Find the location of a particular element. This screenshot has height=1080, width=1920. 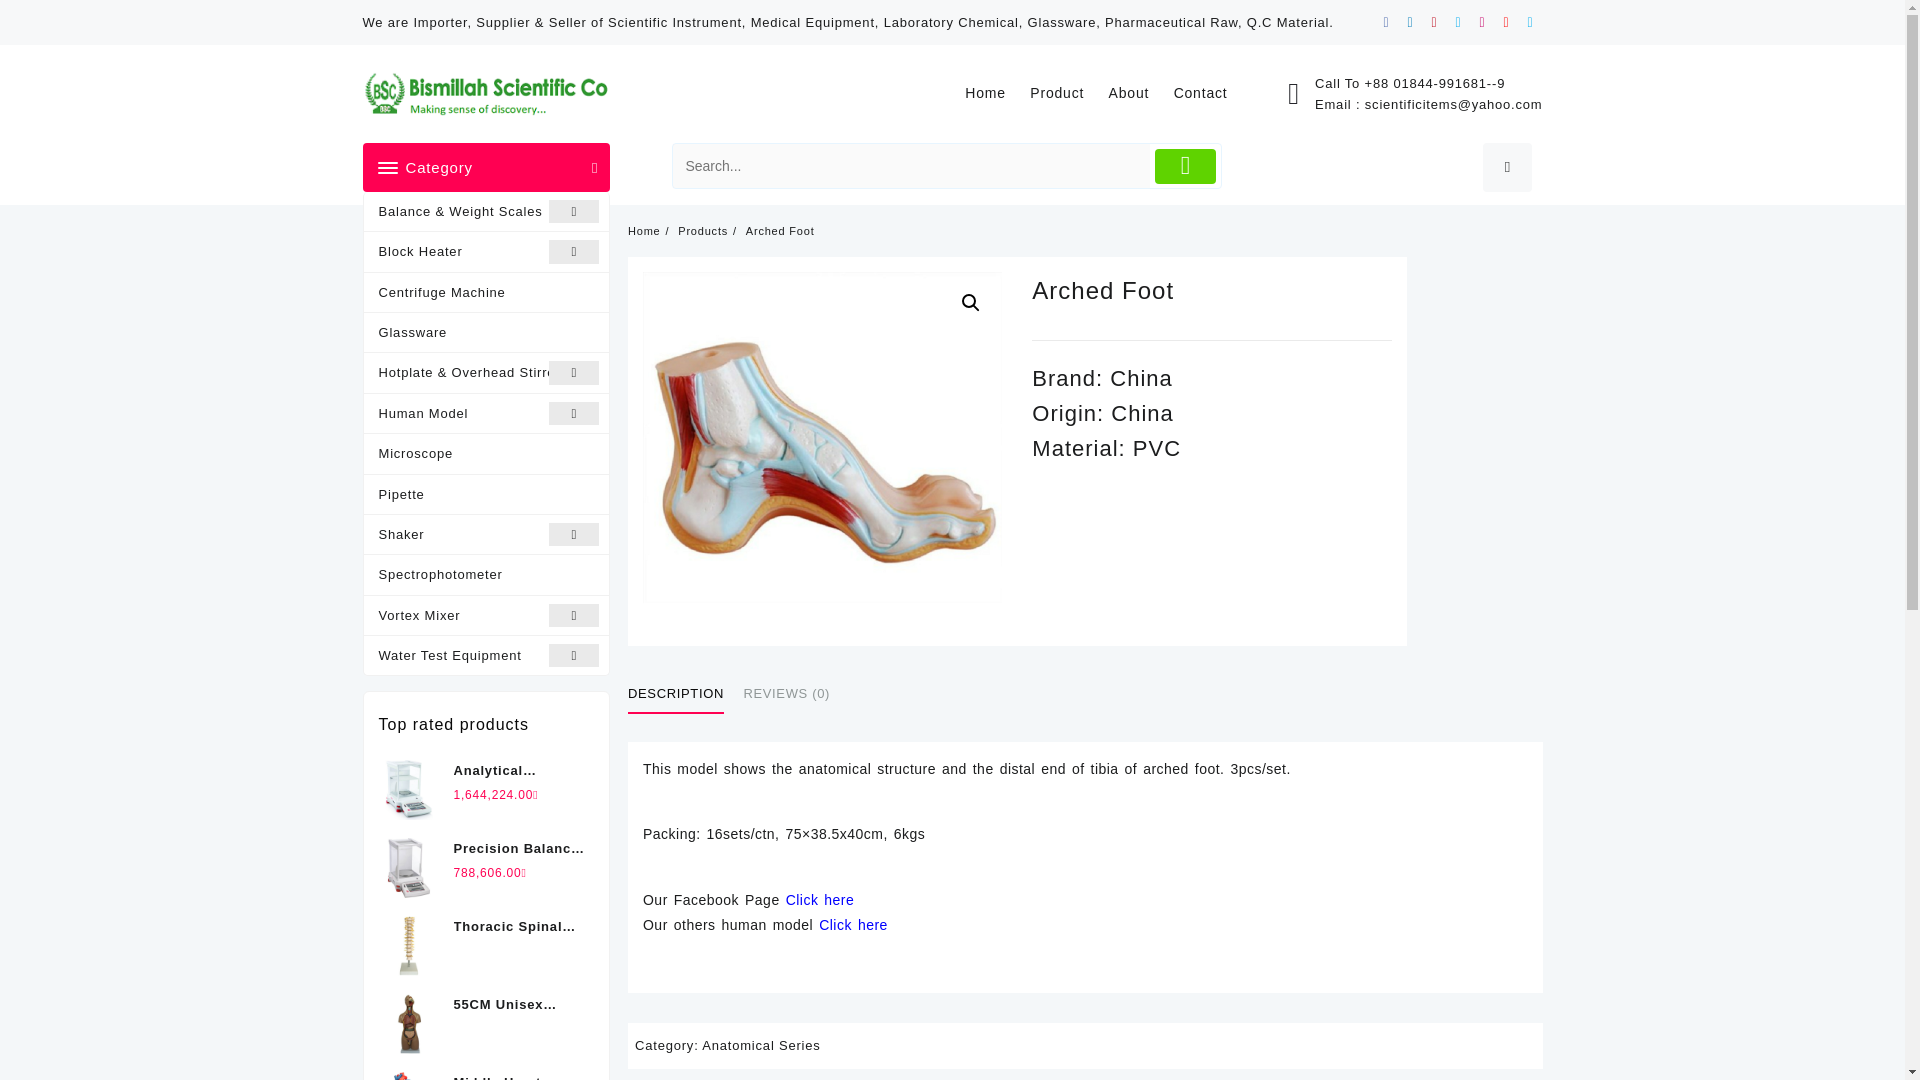

Contact is located at coordinates (1210, 93).